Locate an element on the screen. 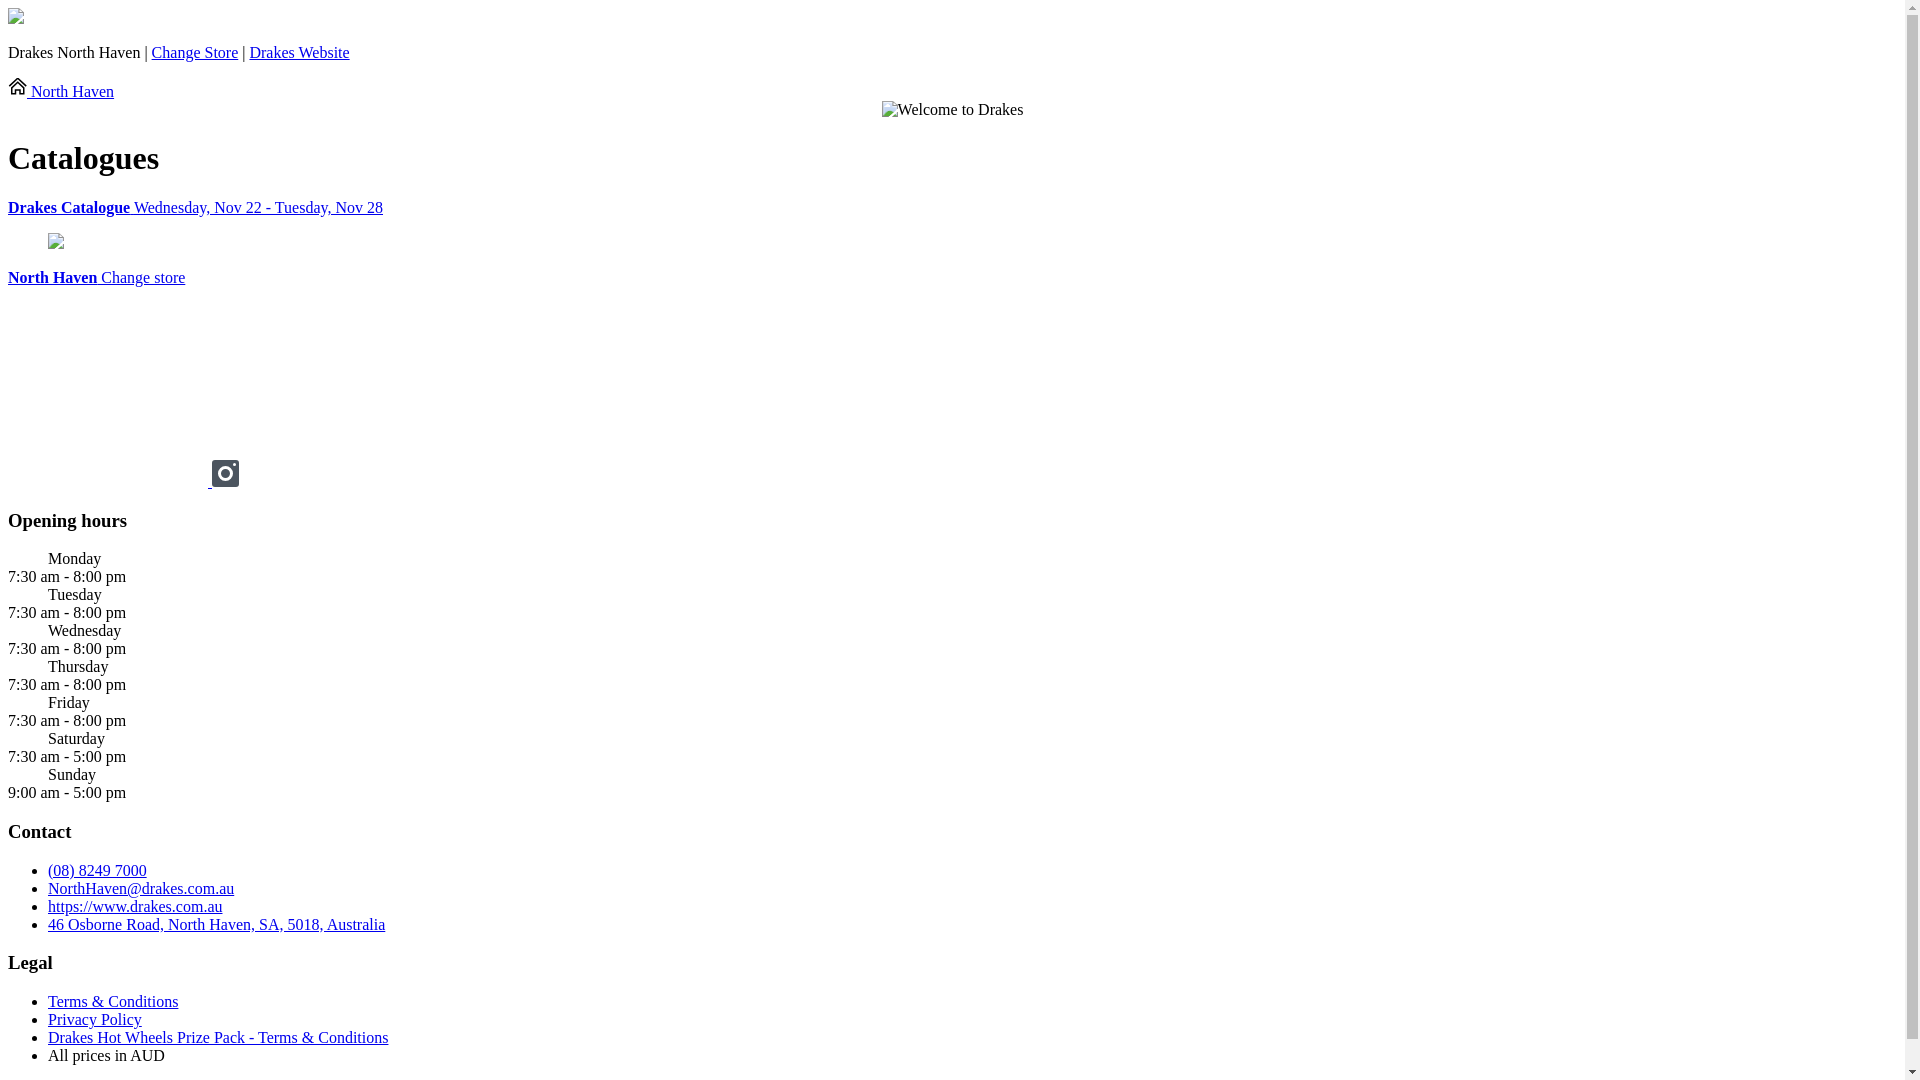 This screenshot has height=1080, width=1920. North Haven is located at coordinates (61, 92).